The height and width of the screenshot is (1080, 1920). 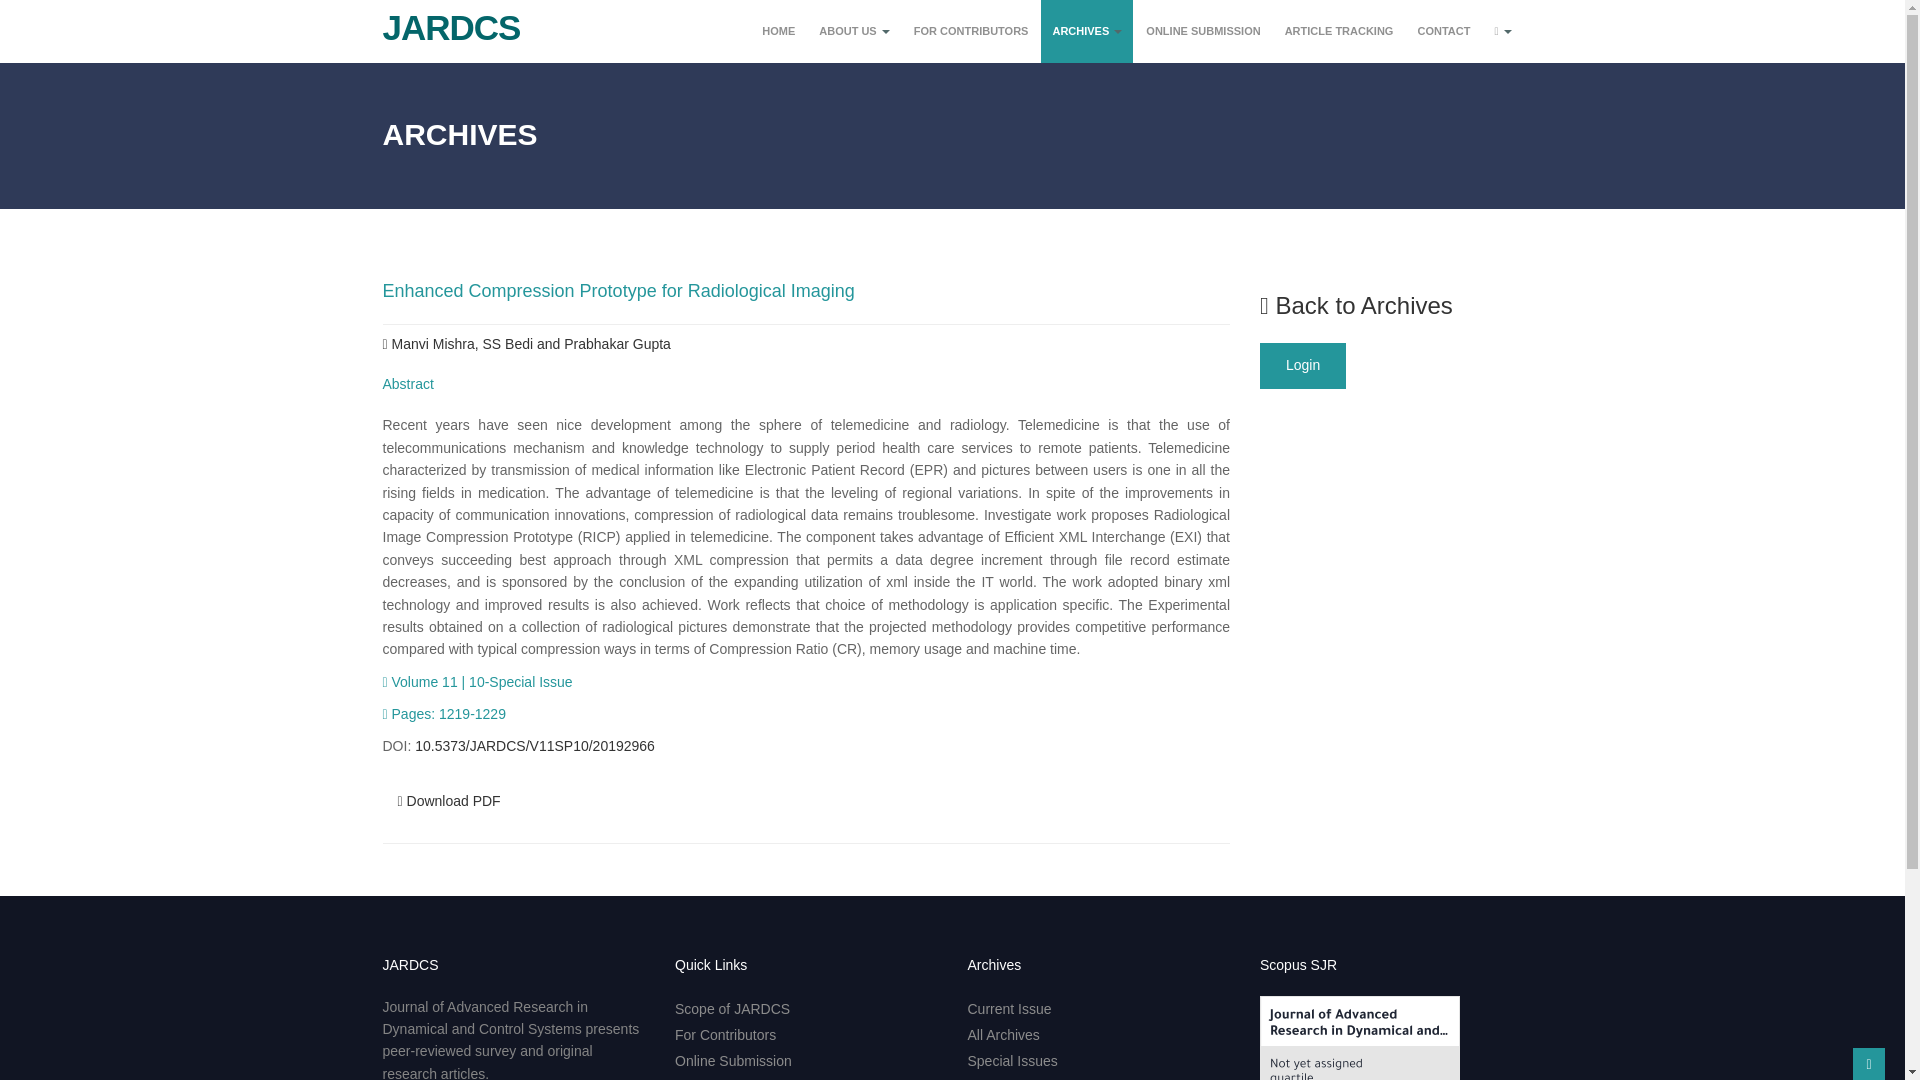 What do you see at coordinates (733, 1061) in the screenshot?
I see `Online Submission` at bounding box center [733, 1061].